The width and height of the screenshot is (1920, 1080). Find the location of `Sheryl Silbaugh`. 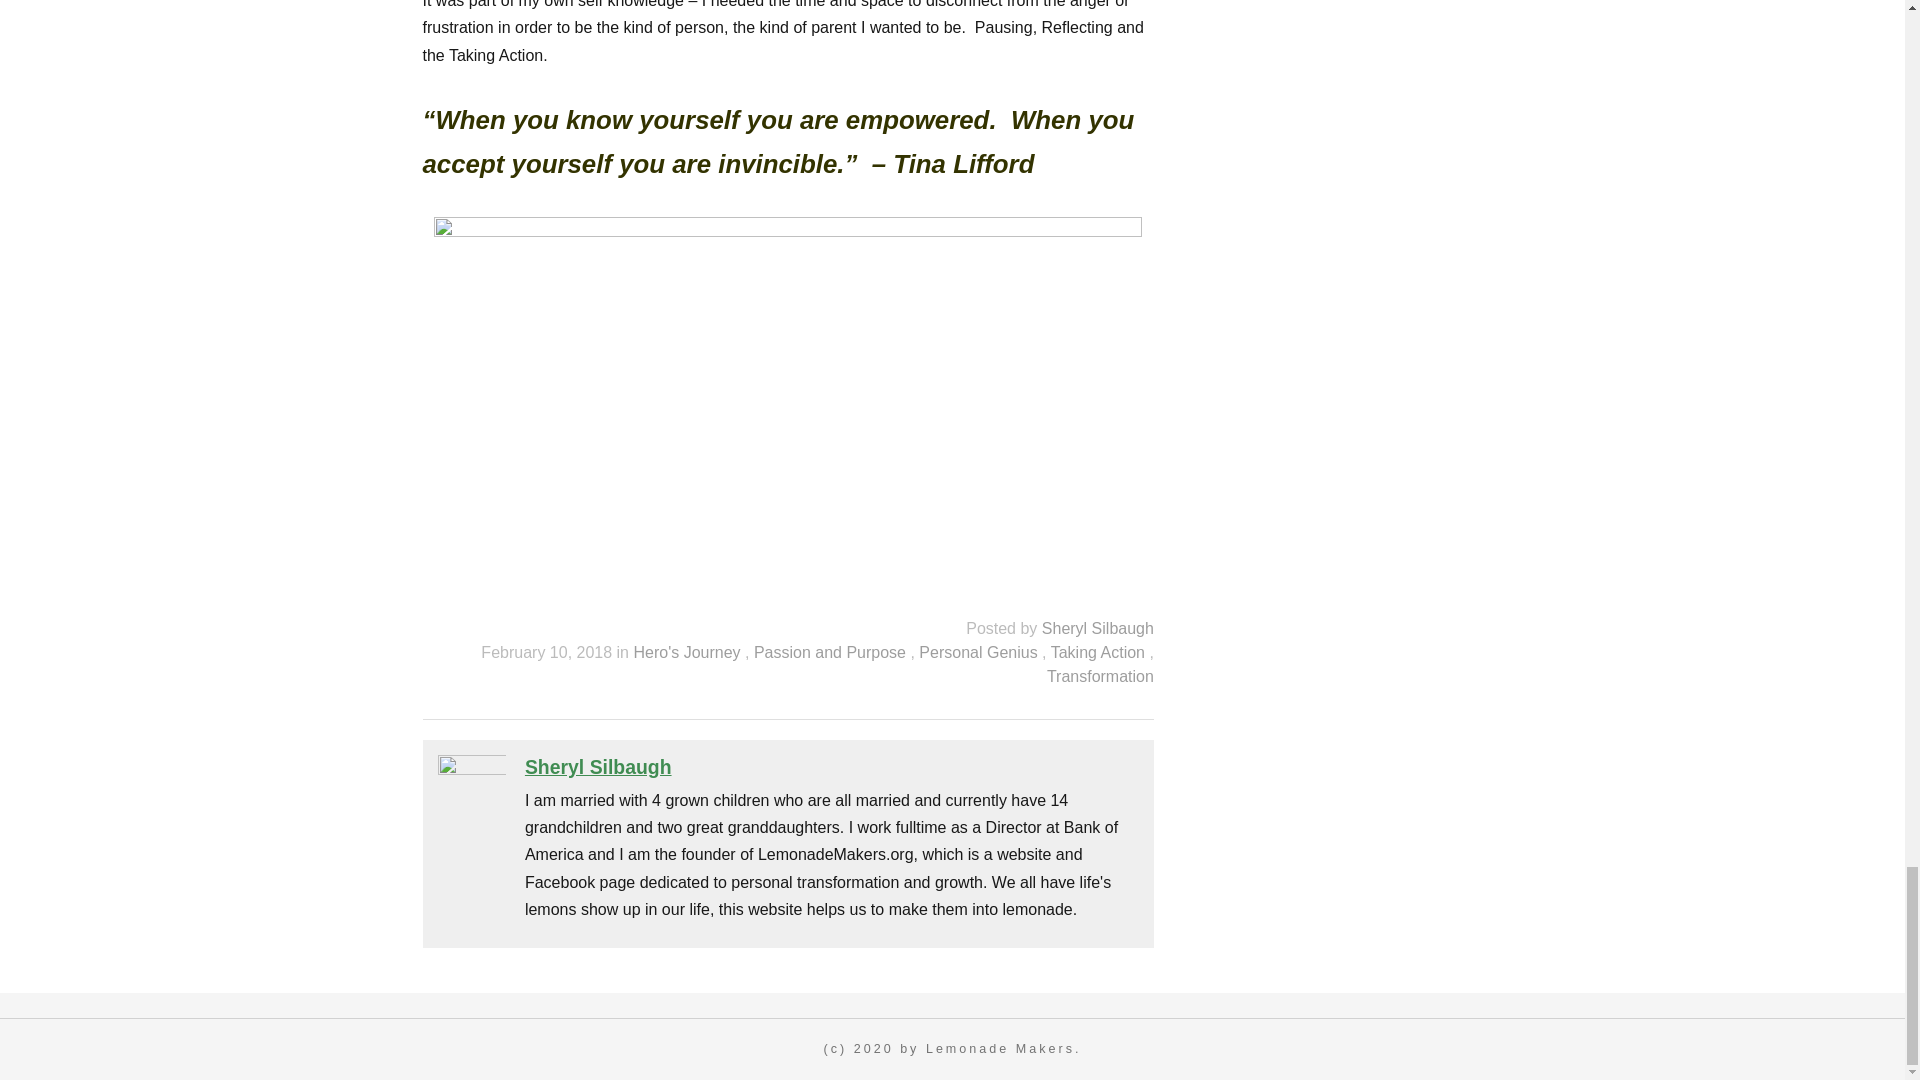

Sheryl Silbaugh is located at coordinates (598, 766).